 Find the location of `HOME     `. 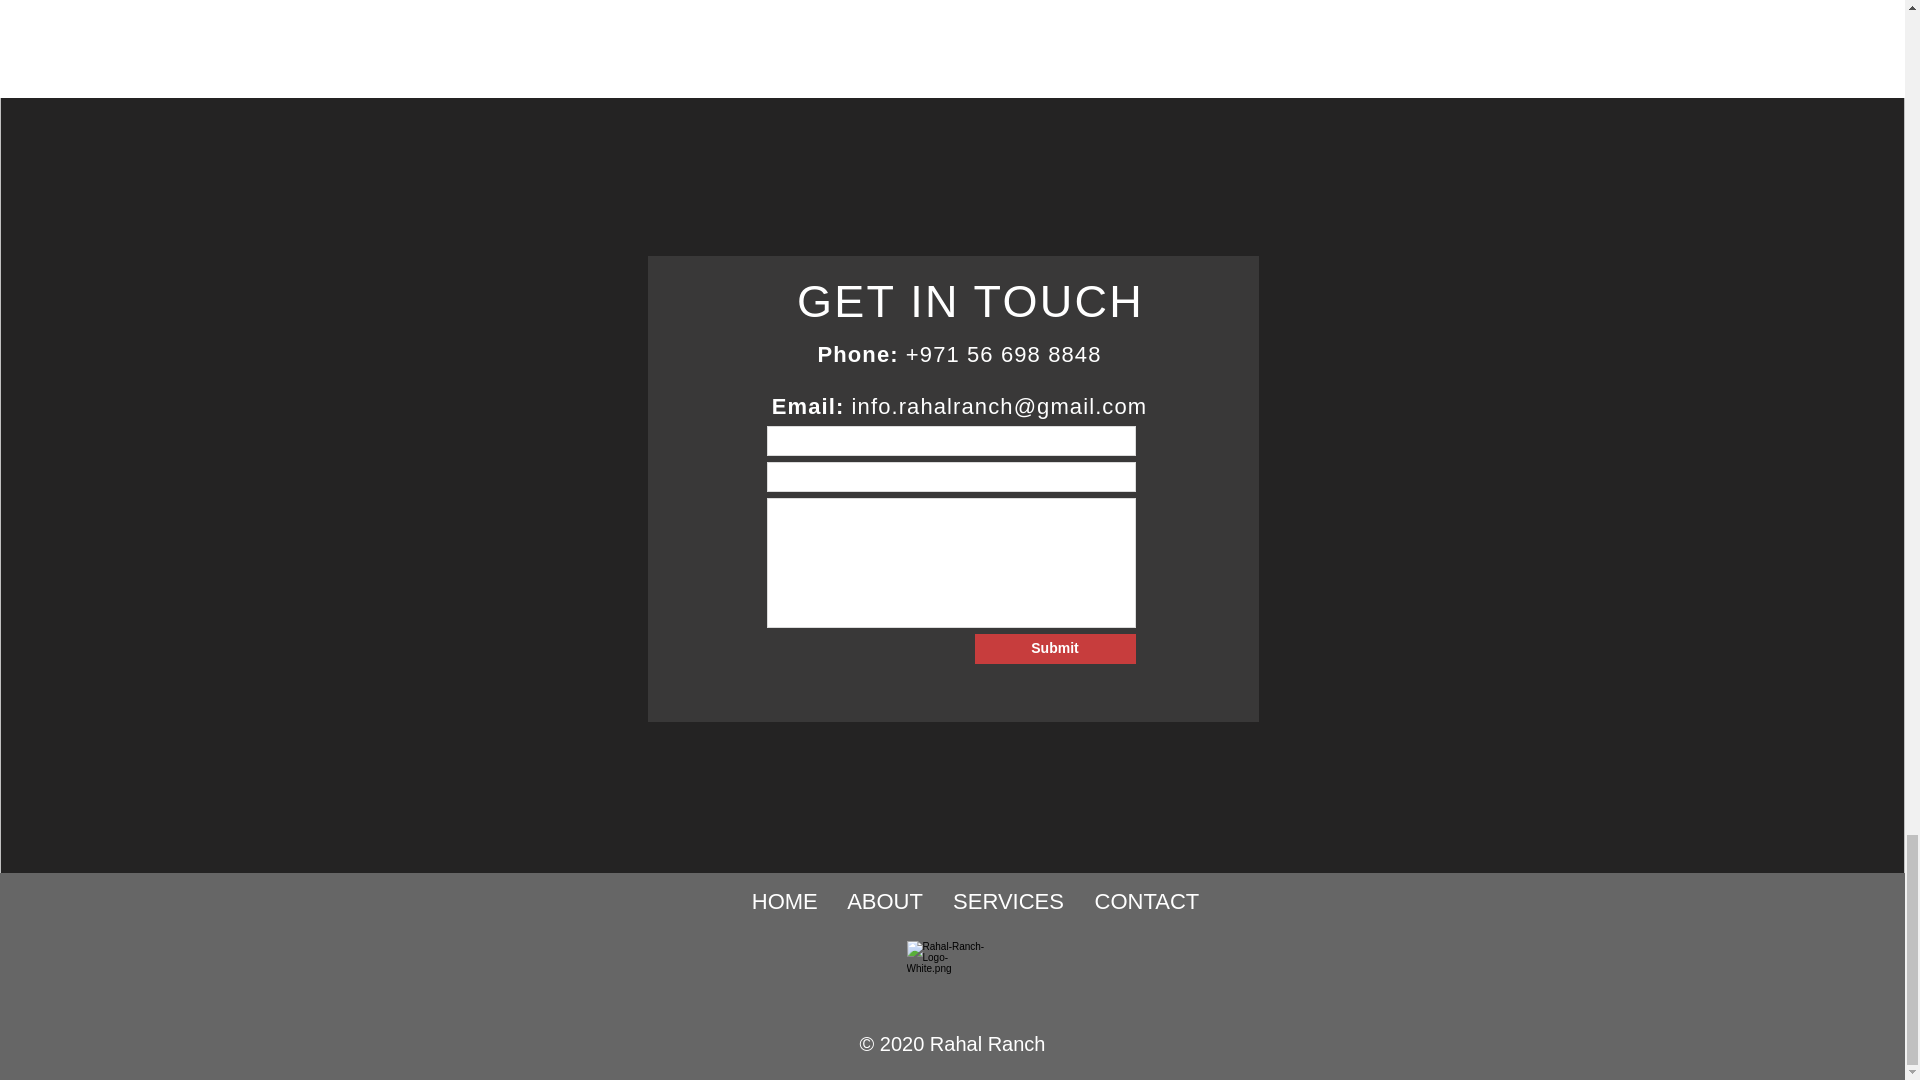

HOME      is located at coordinates (799, 900).